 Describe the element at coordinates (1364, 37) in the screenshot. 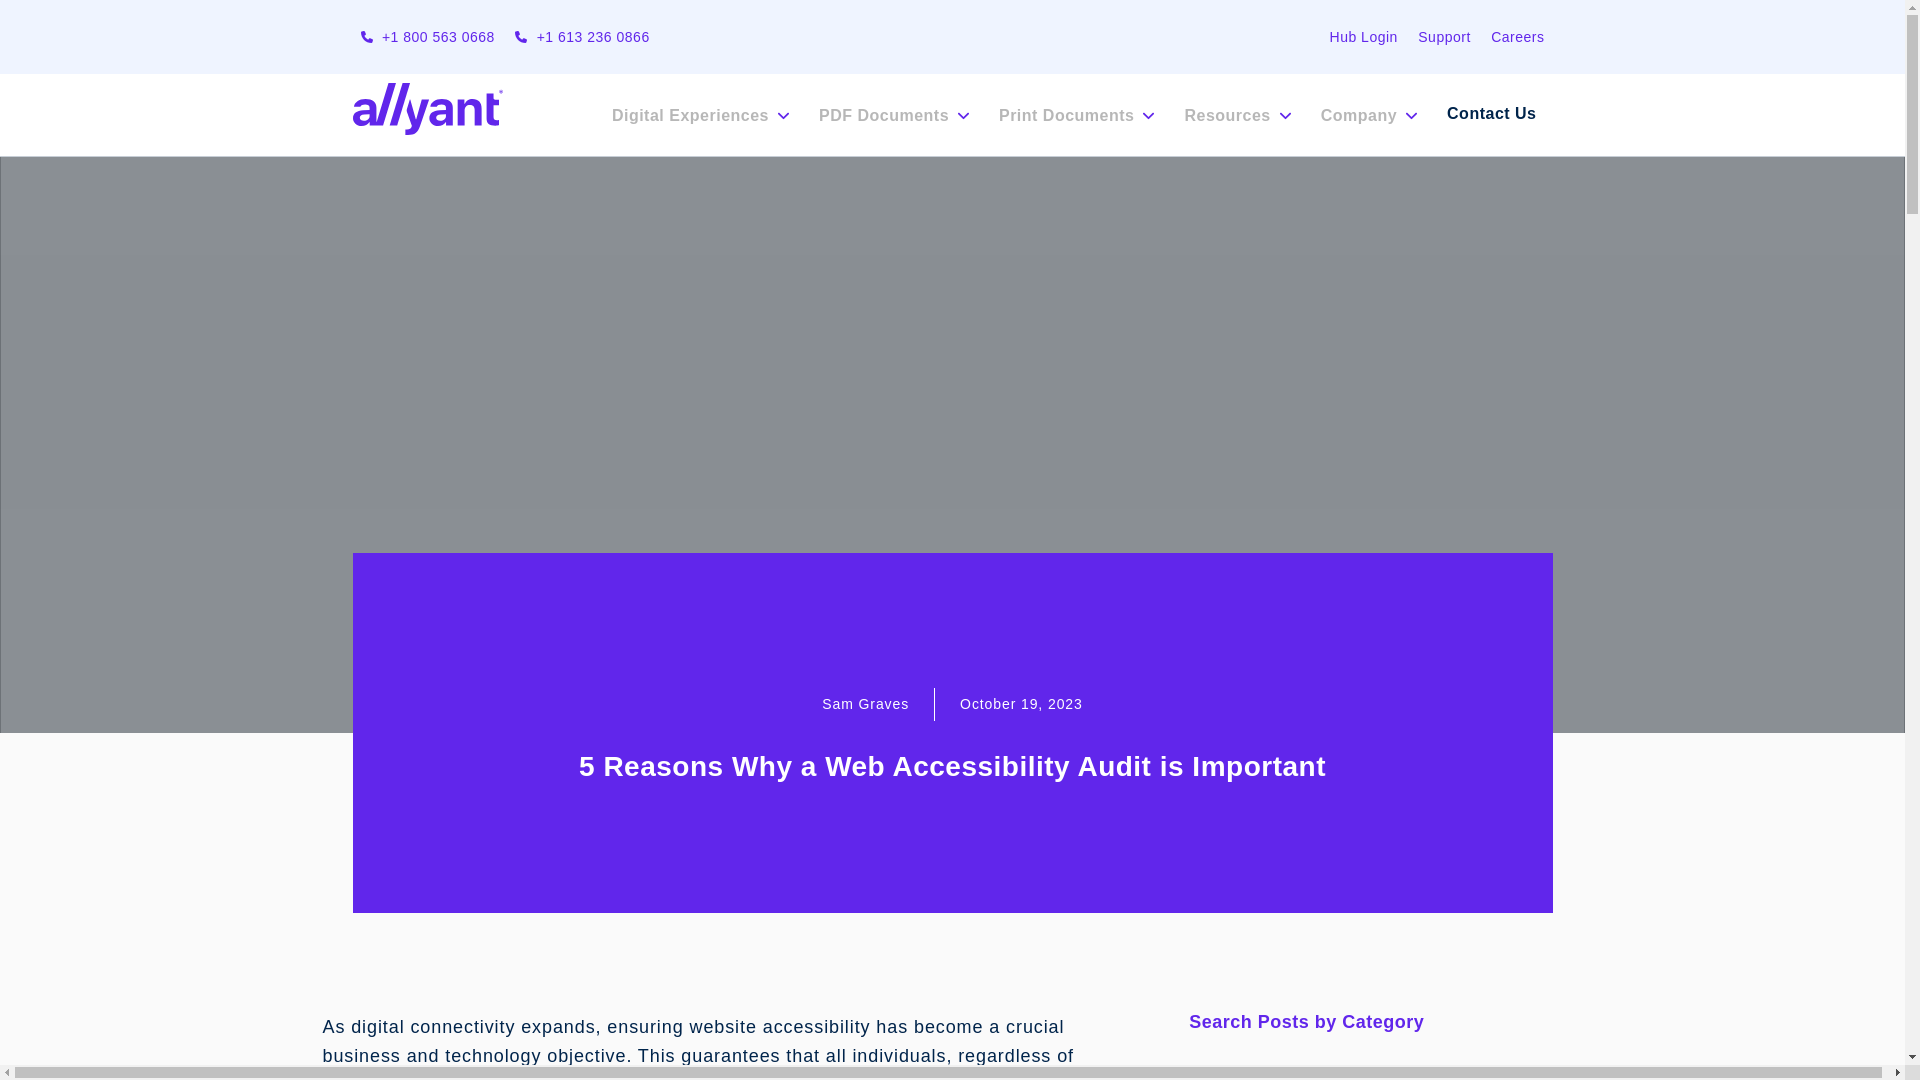

I see `Hub Login` at that location.